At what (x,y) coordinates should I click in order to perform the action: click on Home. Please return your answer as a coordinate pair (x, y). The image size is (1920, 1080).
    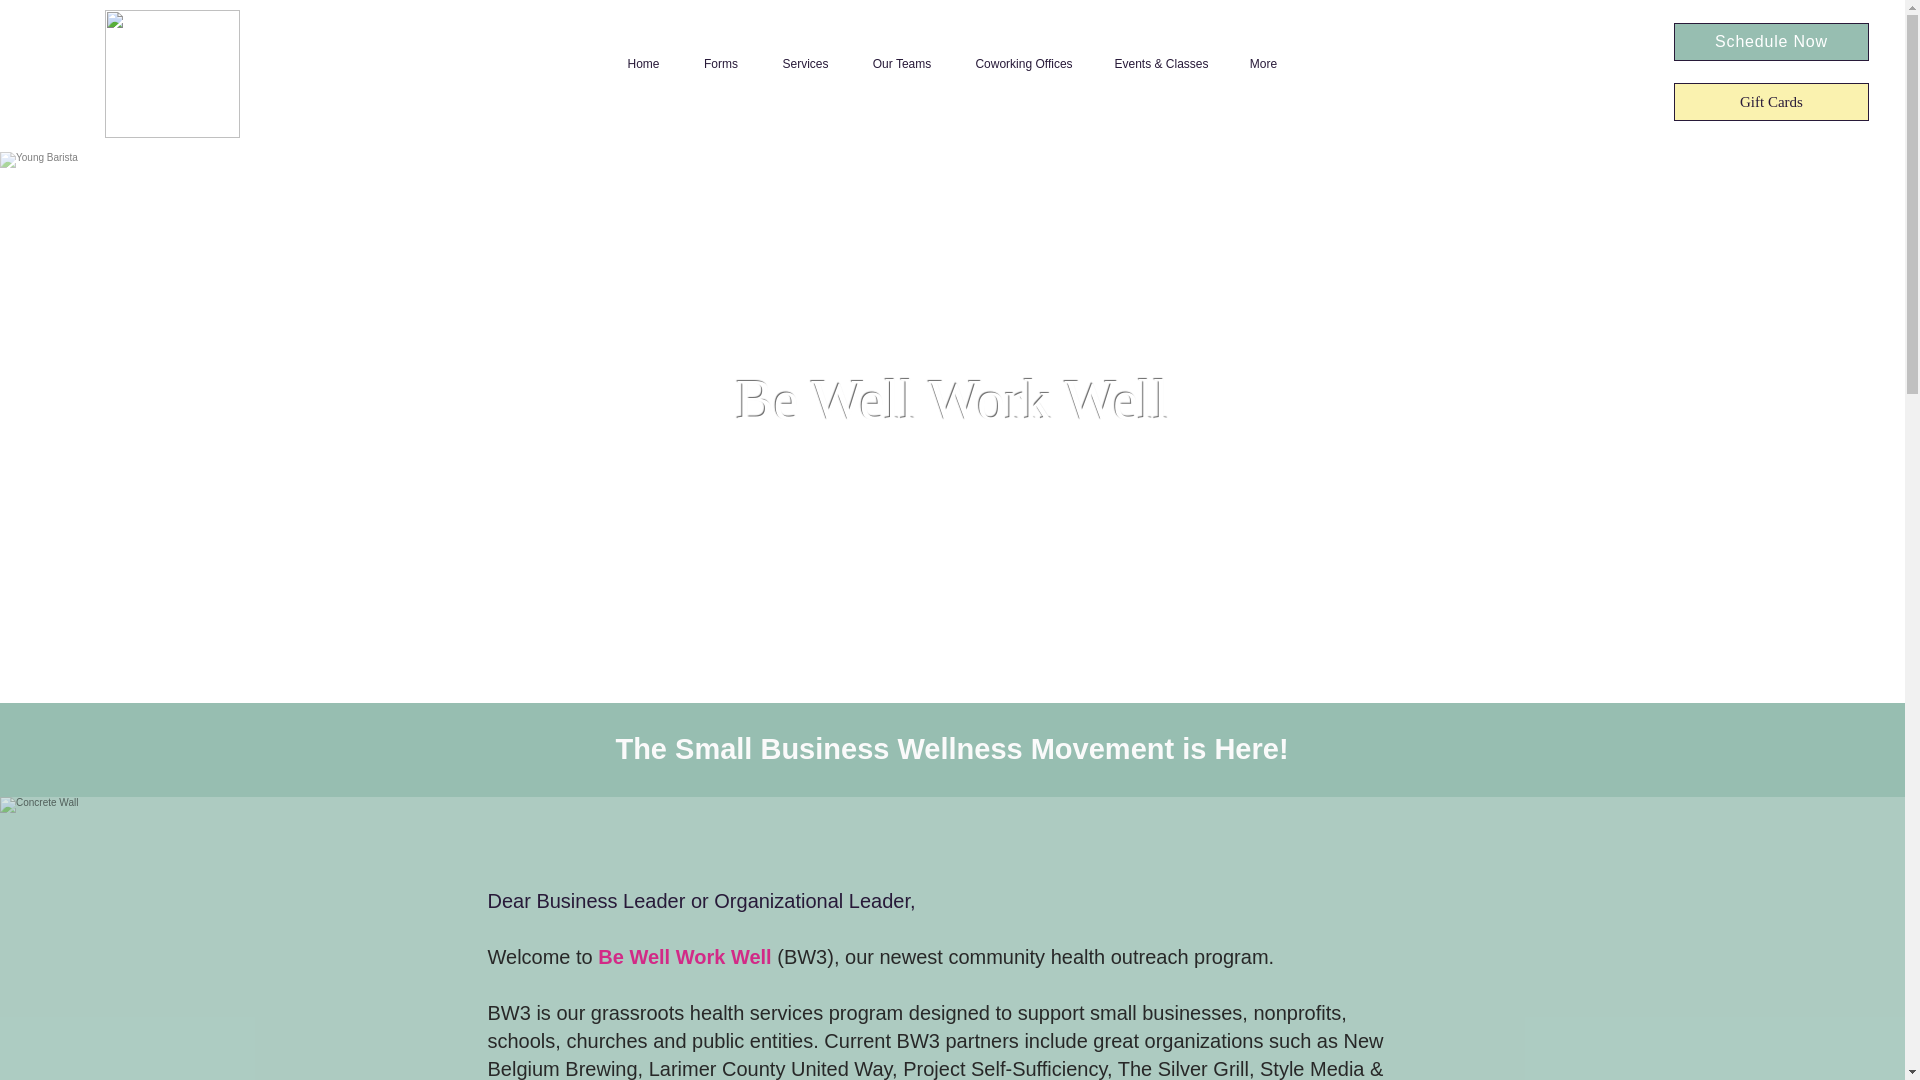
    Looking at the image, I should click on (644, 64).